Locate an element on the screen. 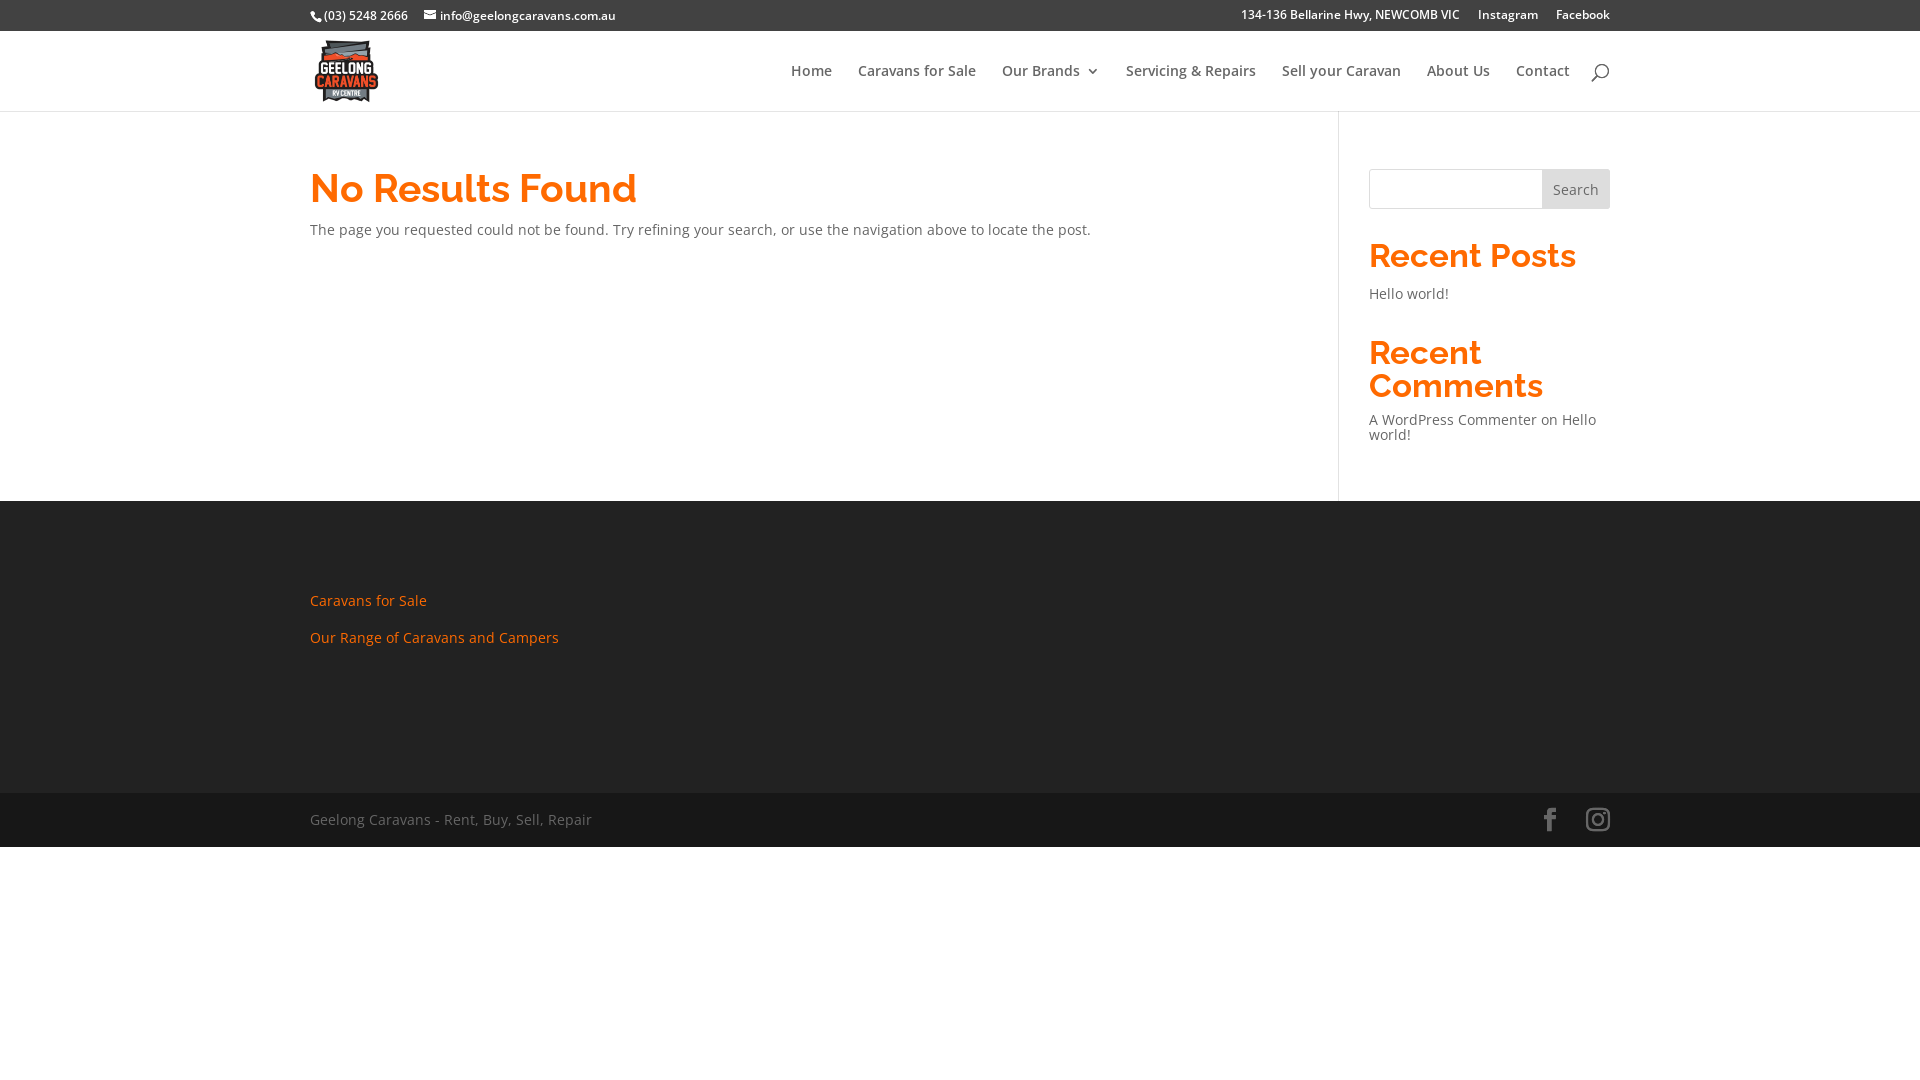 Image resolution: width=1920 pixels, height=1080 pixels. About Us is located at coordinates (1458, 88).